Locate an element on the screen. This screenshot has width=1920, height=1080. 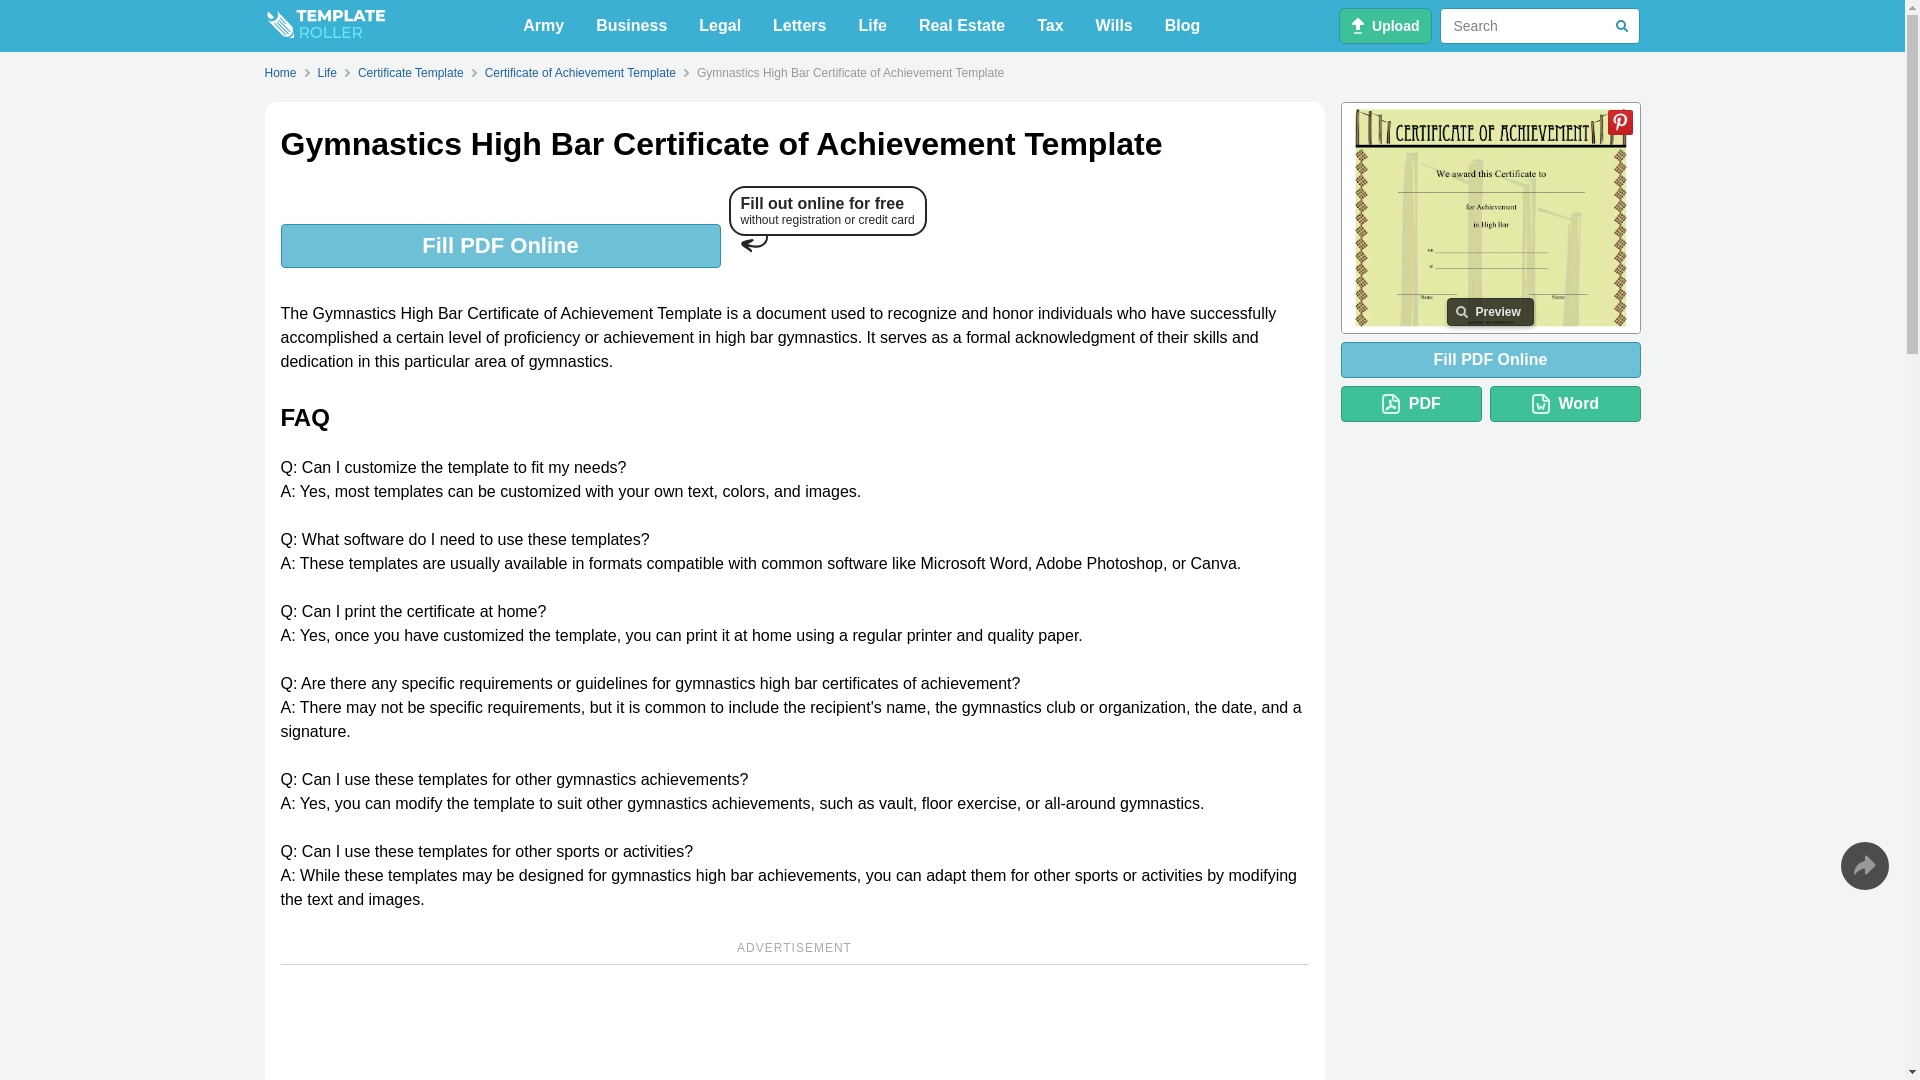
Fill PDF Online is located at coordinates (500, 245).